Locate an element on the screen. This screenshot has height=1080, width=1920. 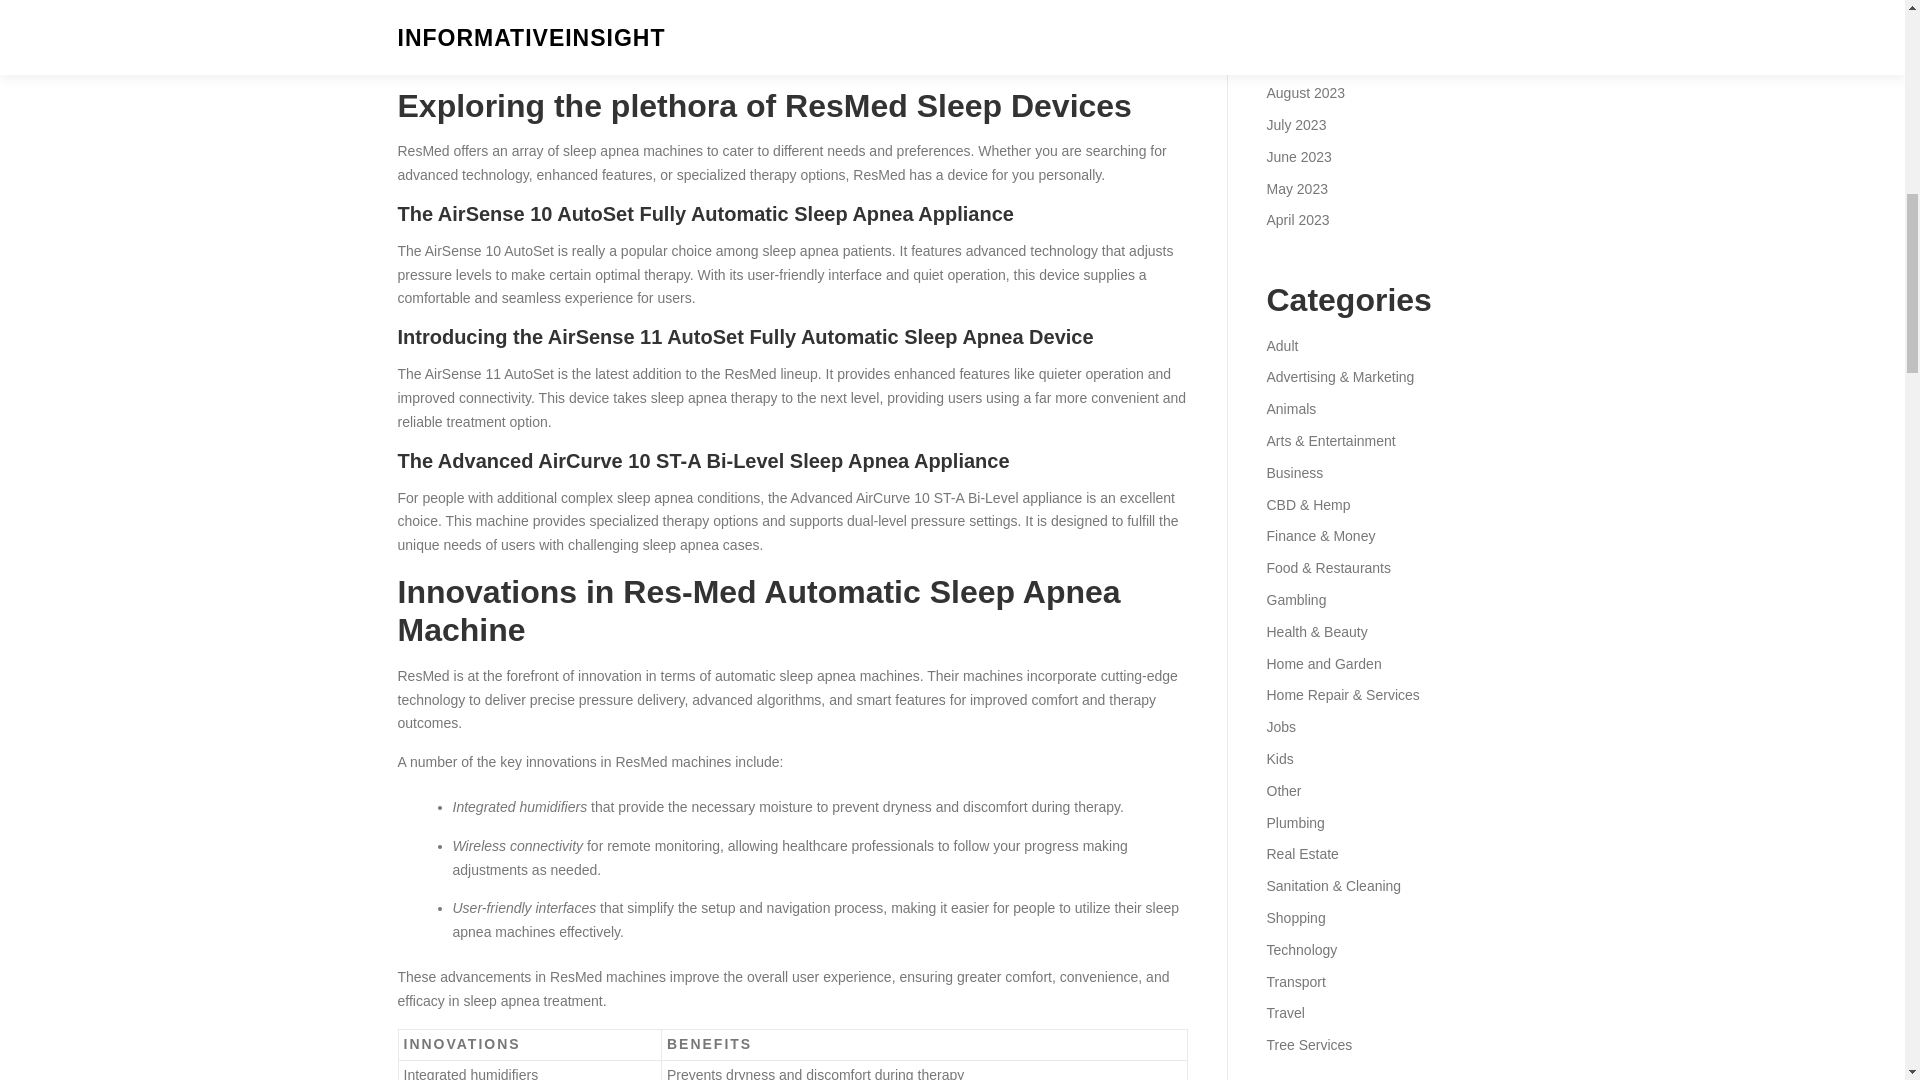
Adult is located at coordinates (1281, 346).